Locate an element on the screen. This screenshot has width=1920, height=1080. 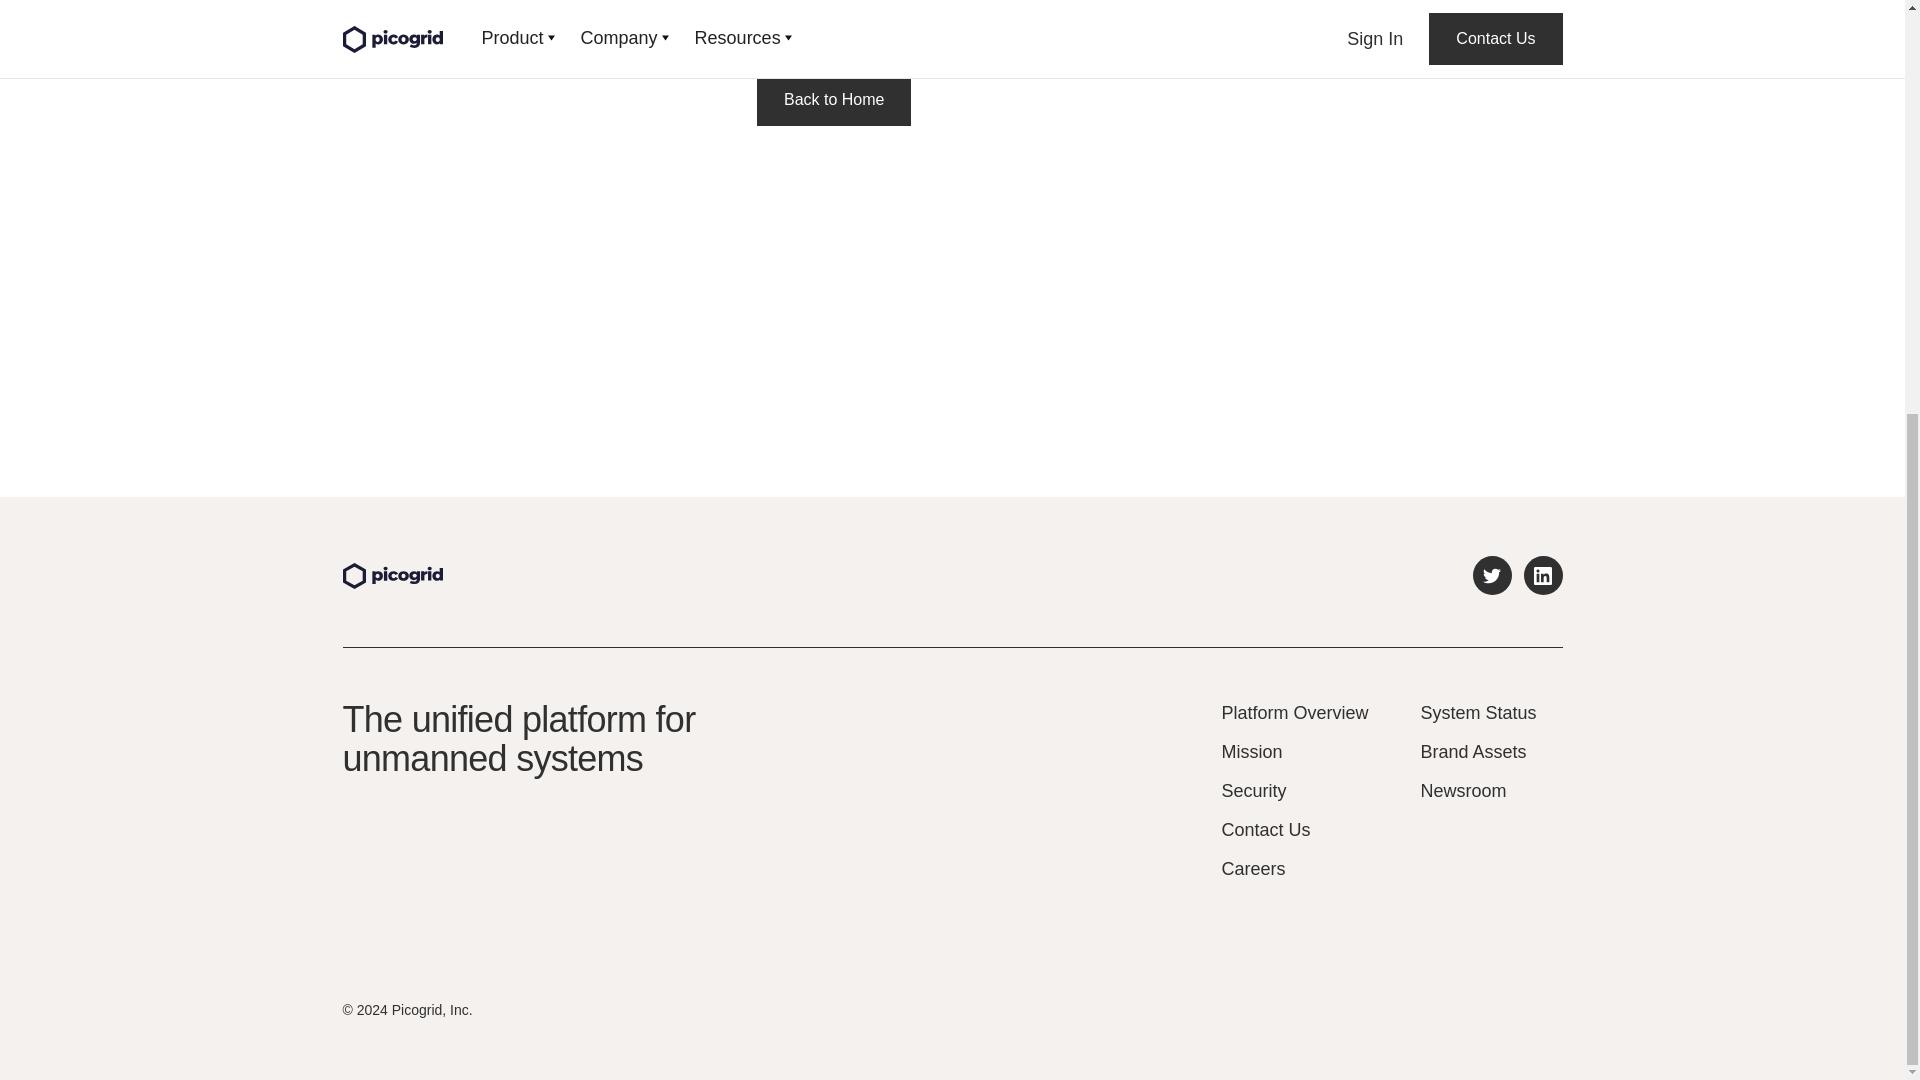
Platform Overview is located at coordinates (1294, 712).